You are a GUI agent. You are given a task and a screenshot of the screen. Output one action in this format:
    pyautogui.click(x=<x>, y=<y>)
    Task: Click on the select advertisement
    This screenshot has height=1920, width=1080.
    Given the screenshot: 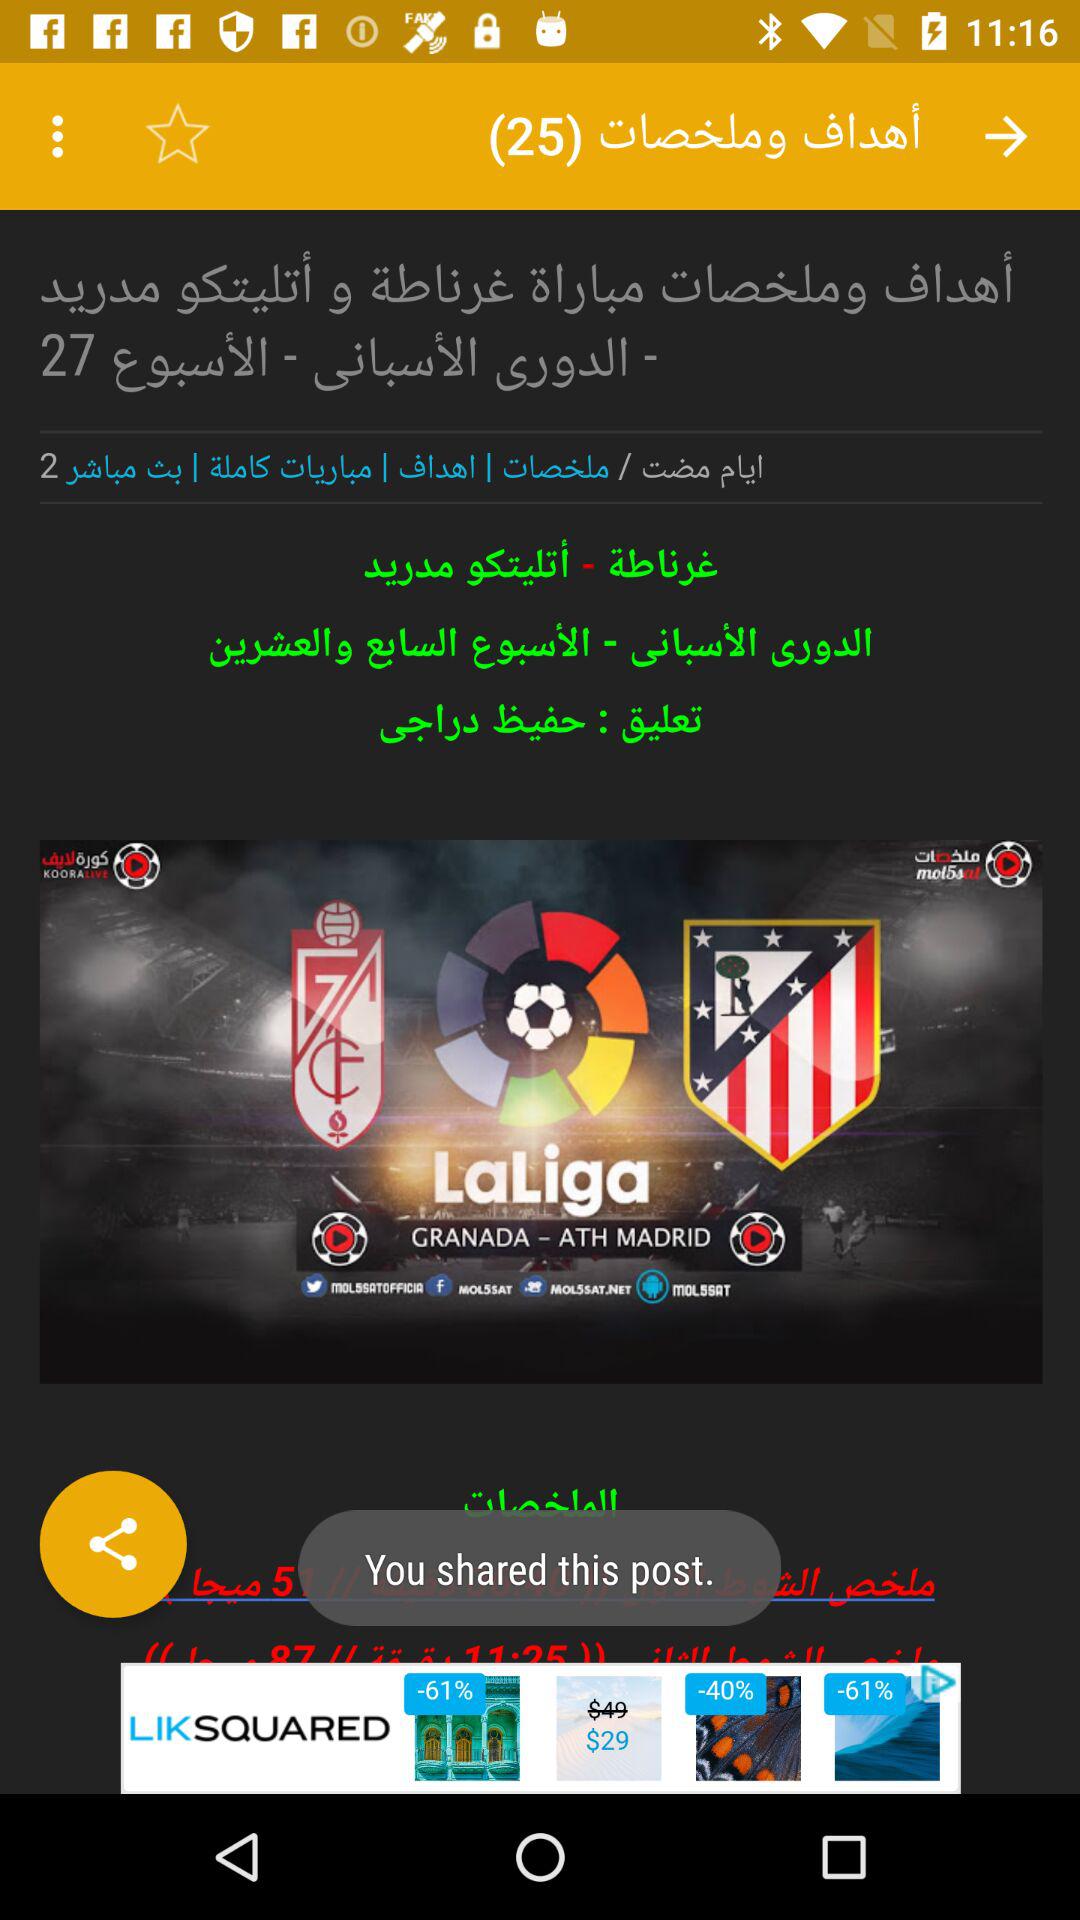 What is the action you would take?
    pyautogui.click(x=540, y=1728)
    